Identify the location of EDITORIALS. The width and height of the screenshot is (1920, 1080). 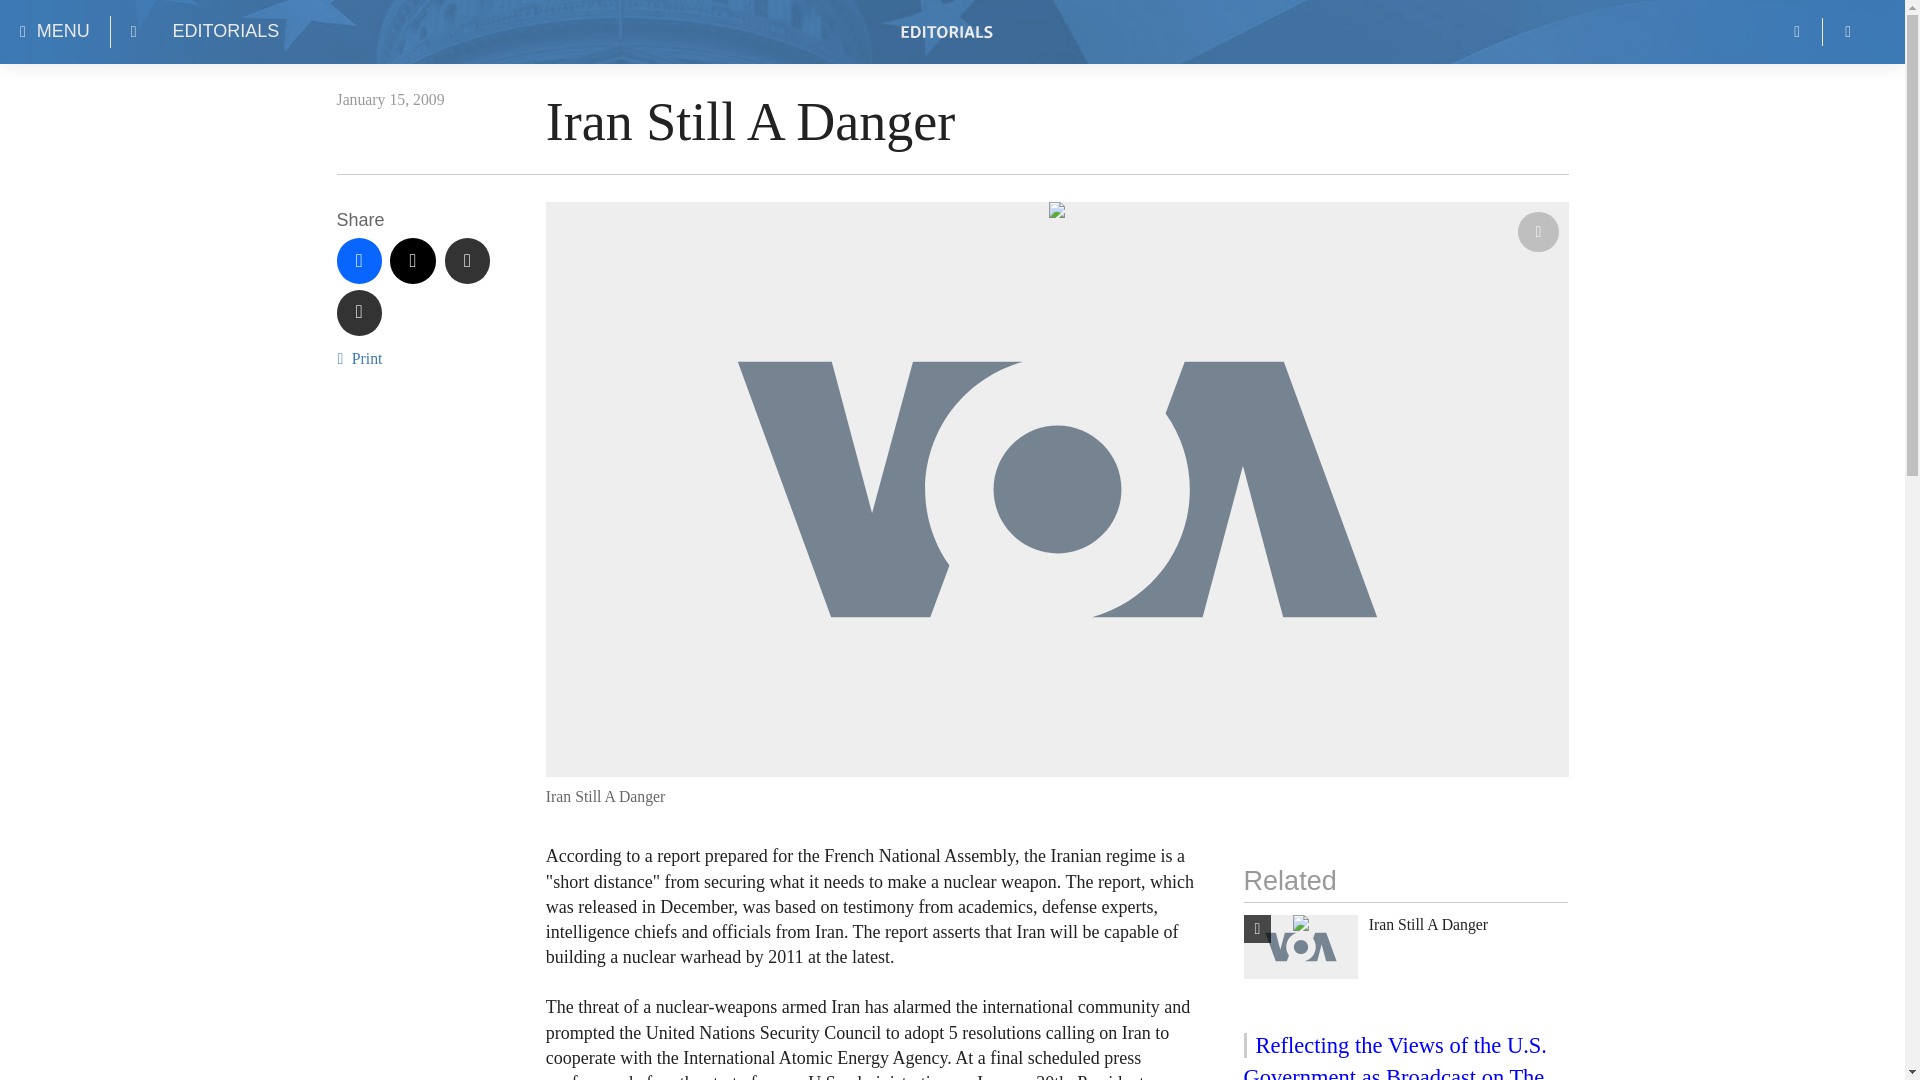
(225, 32).